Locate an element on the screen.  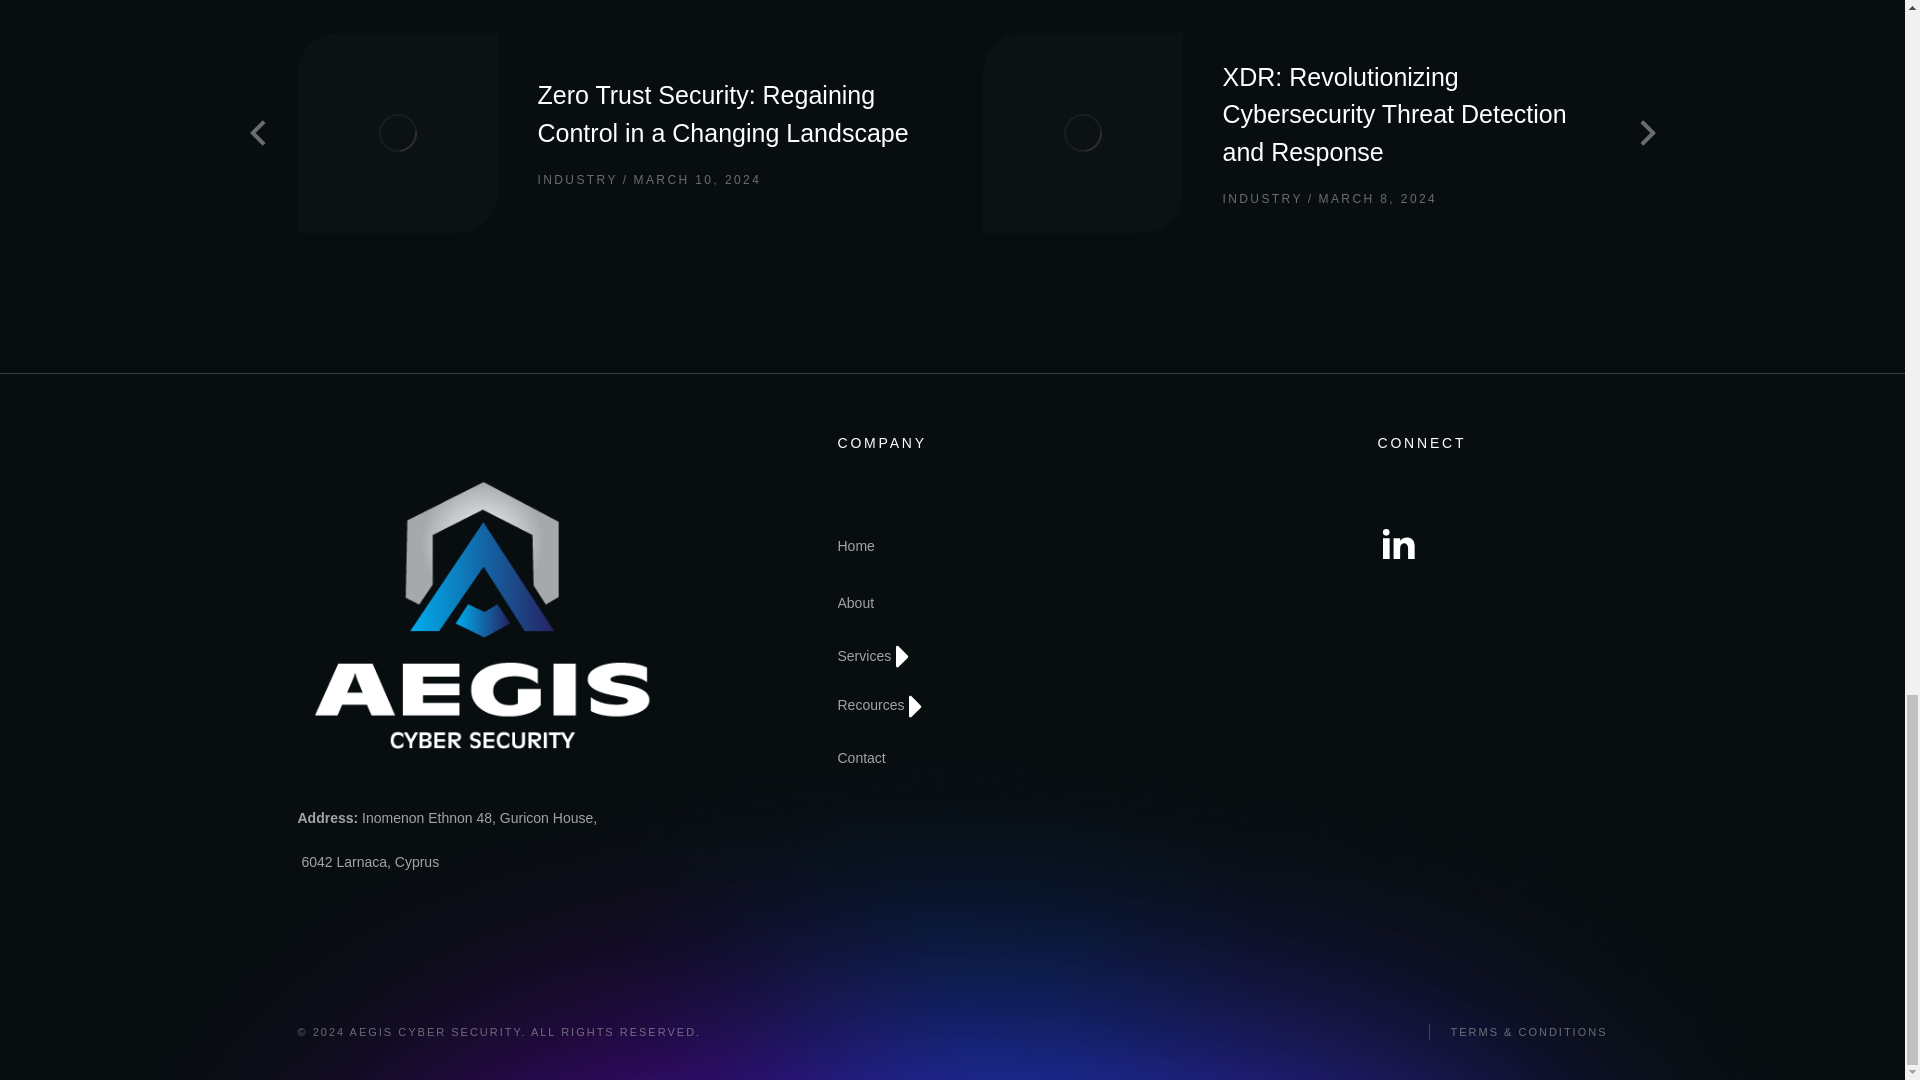
1:45 pm is located at coordinates (691, 180).